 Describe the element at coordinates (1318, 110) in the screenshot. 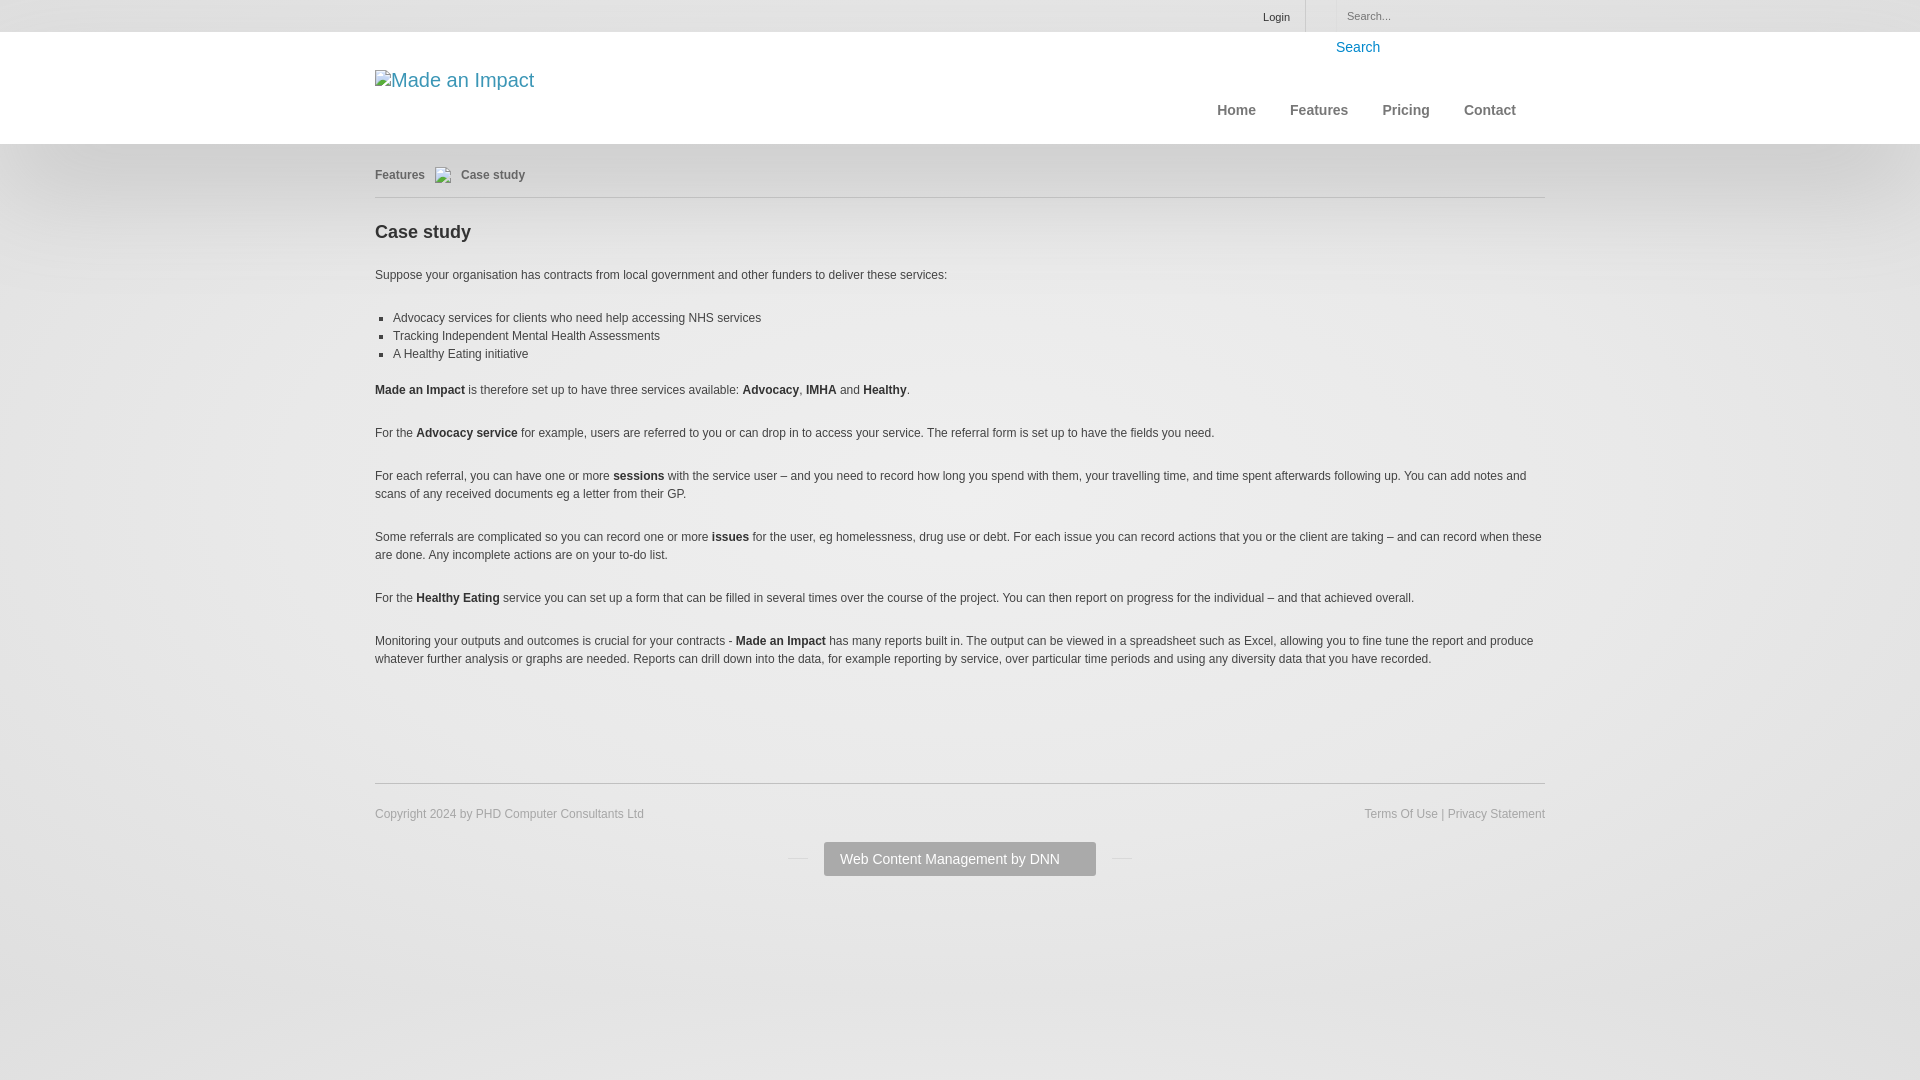

I see `Features` at that location.